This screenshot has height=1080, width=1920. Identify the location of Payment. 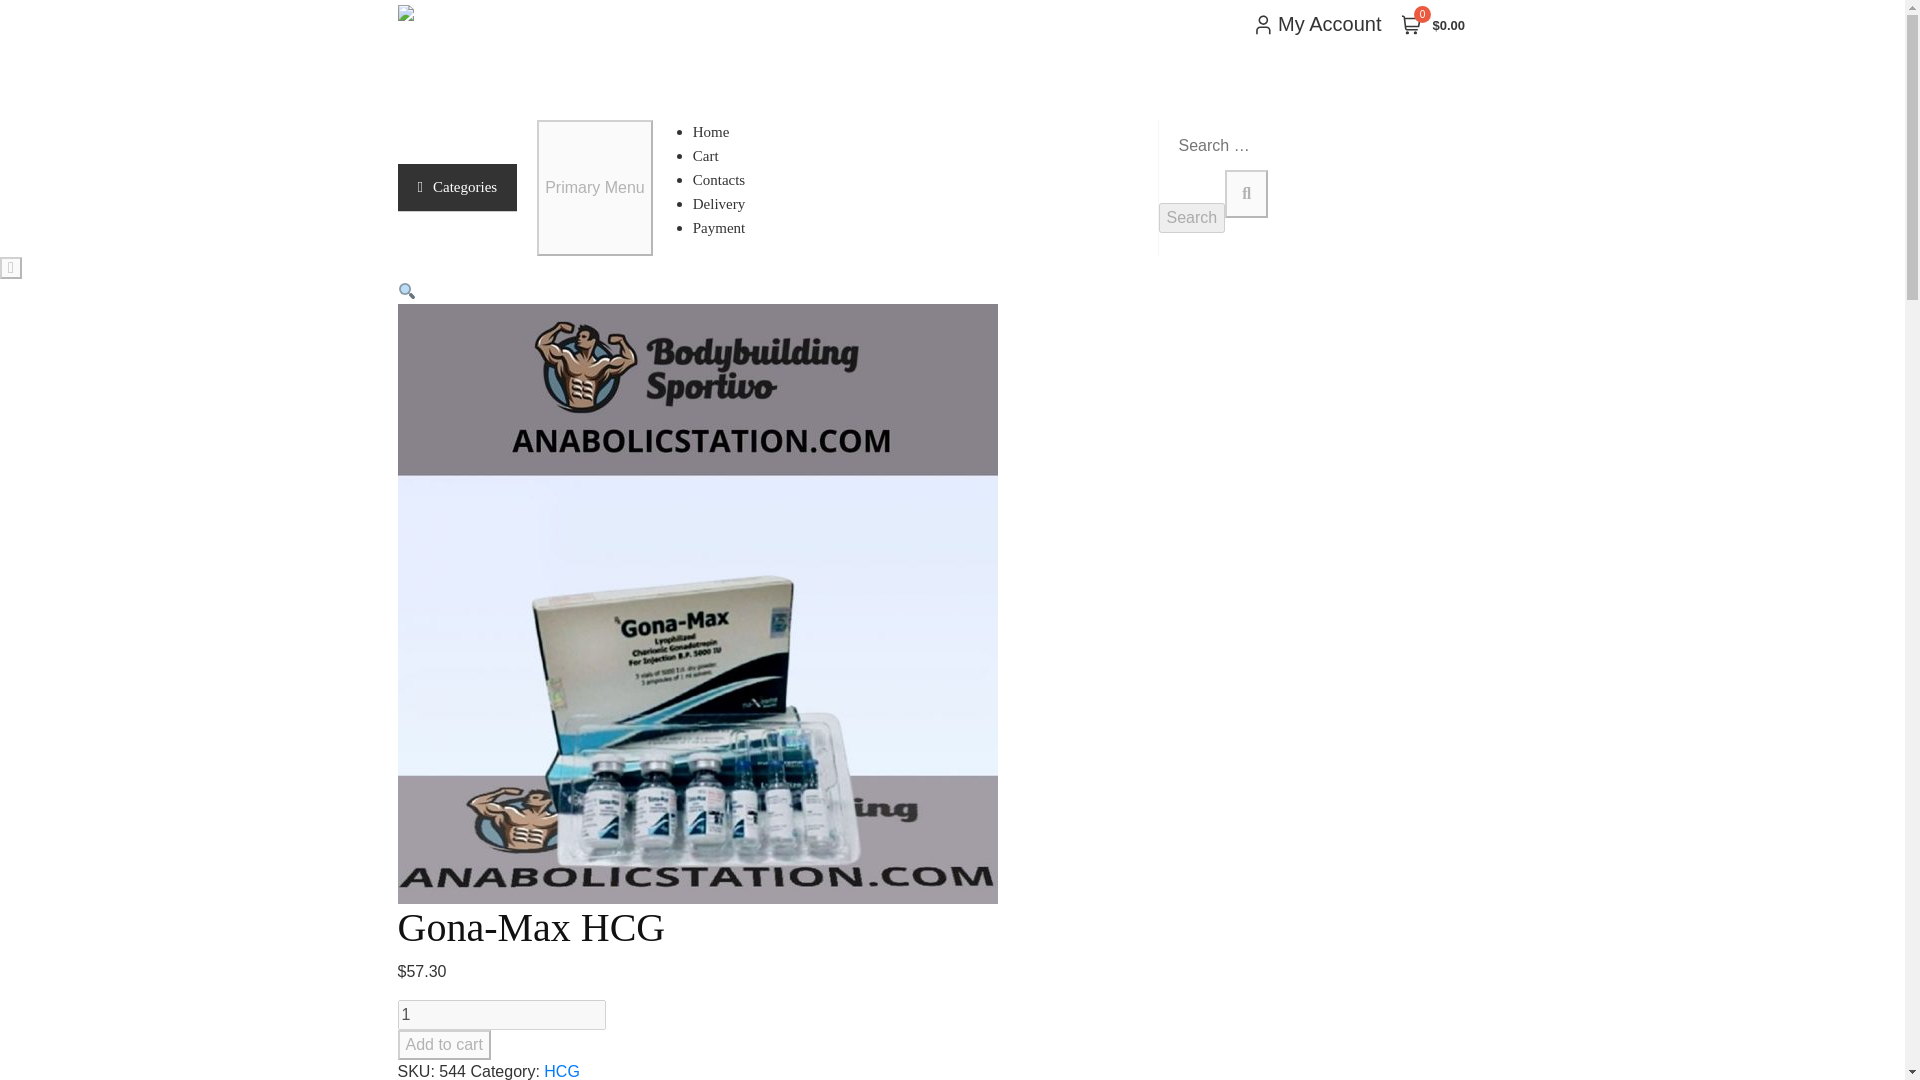
(731, 228).